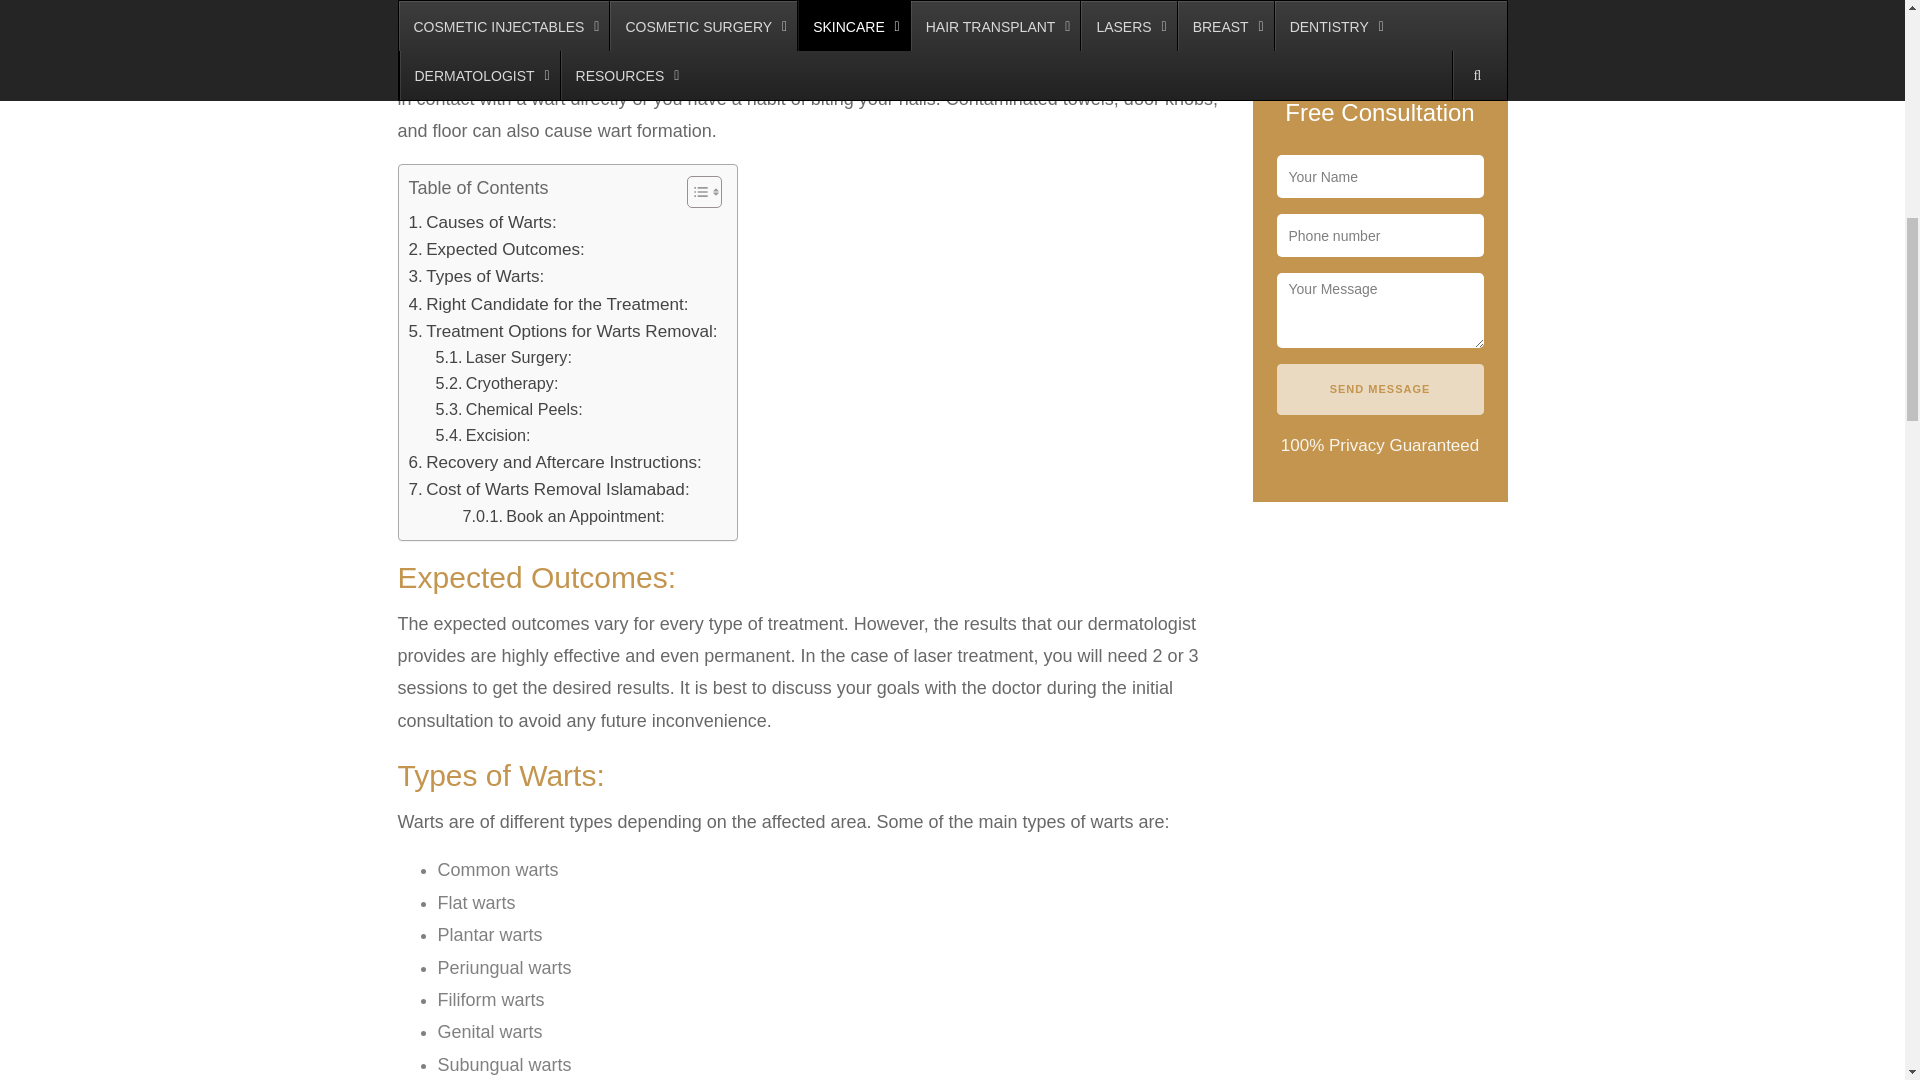 This screenshot has width=1920, height=1080. Describe the element at coordinates (562, 330) in the screenshot. I see `Treatment Options for Warts Removal:` at that location.